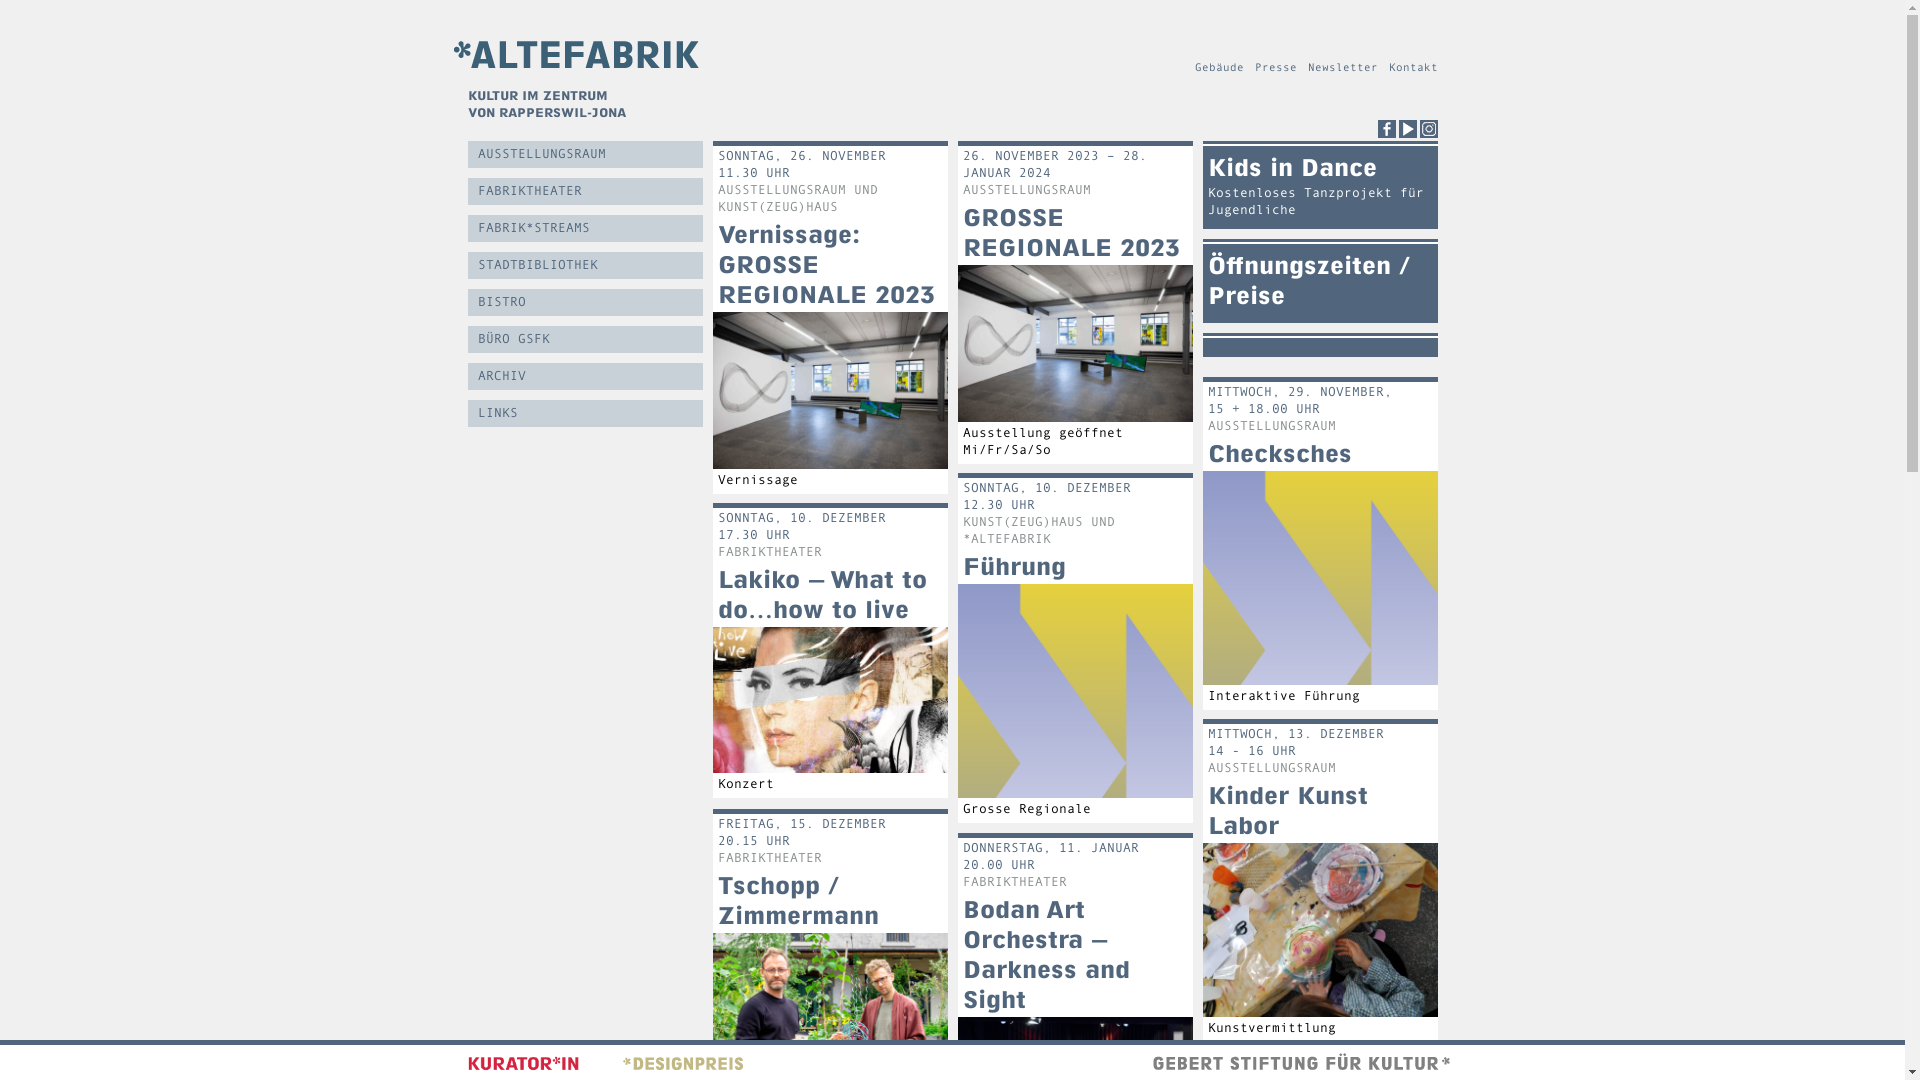 The image size is (1920, 1080). I want to click on Kinder Kunst Labor, so click(1288, 810).